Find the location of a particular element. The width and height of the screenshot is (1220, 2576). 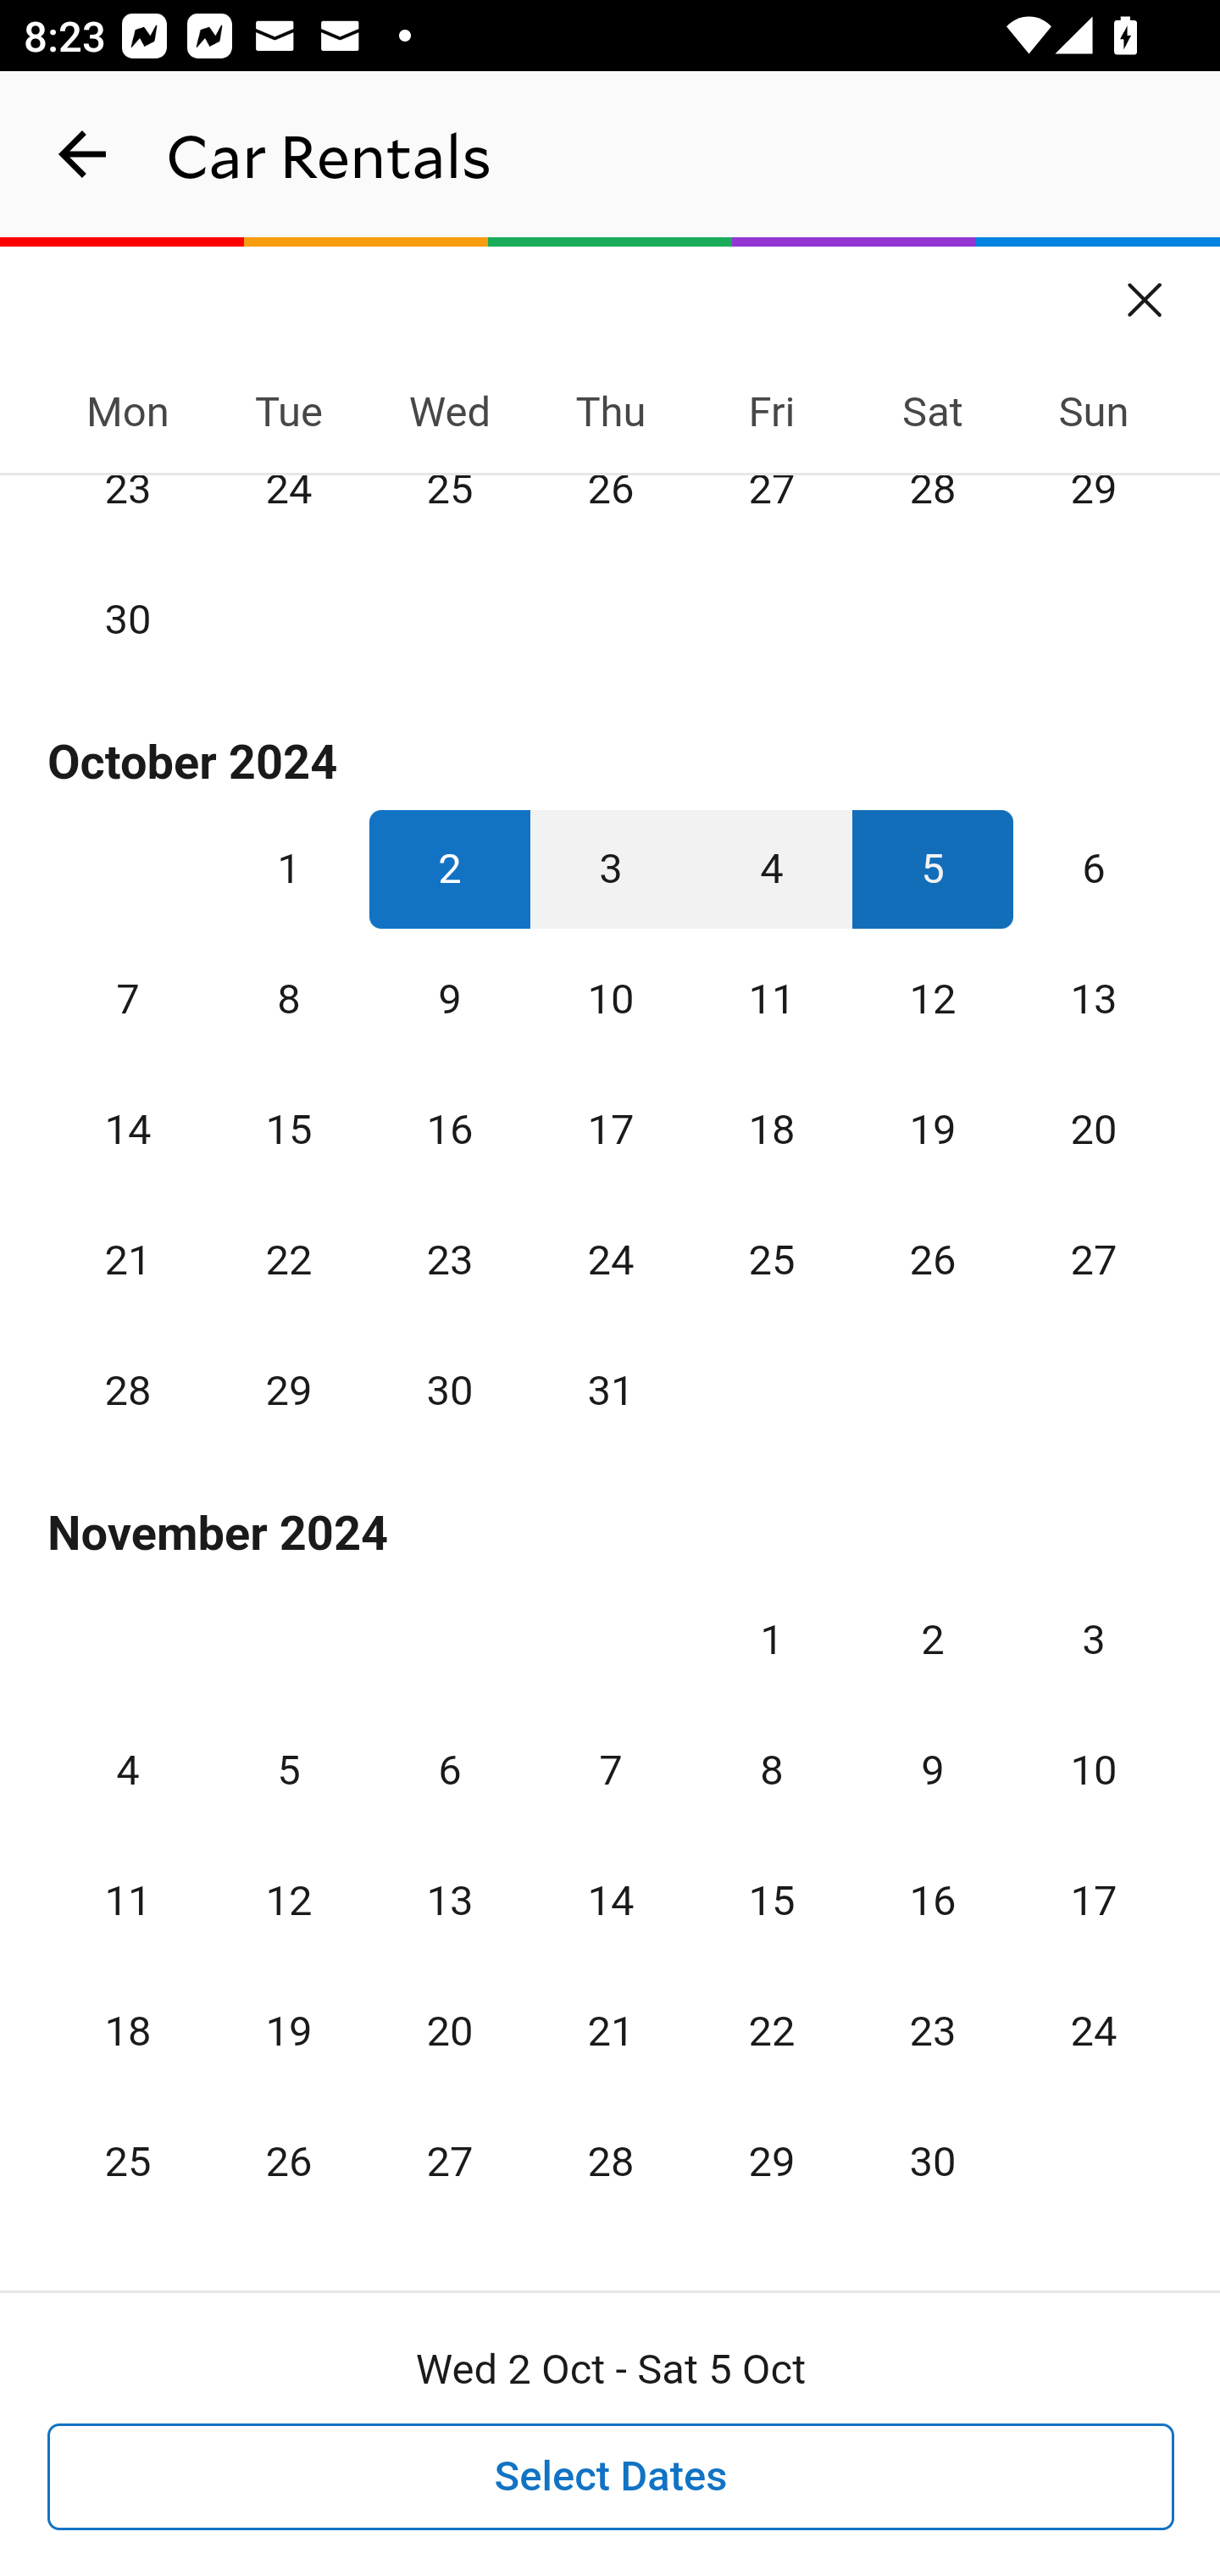

1 October 2024 is located at coordinates (288, 869).